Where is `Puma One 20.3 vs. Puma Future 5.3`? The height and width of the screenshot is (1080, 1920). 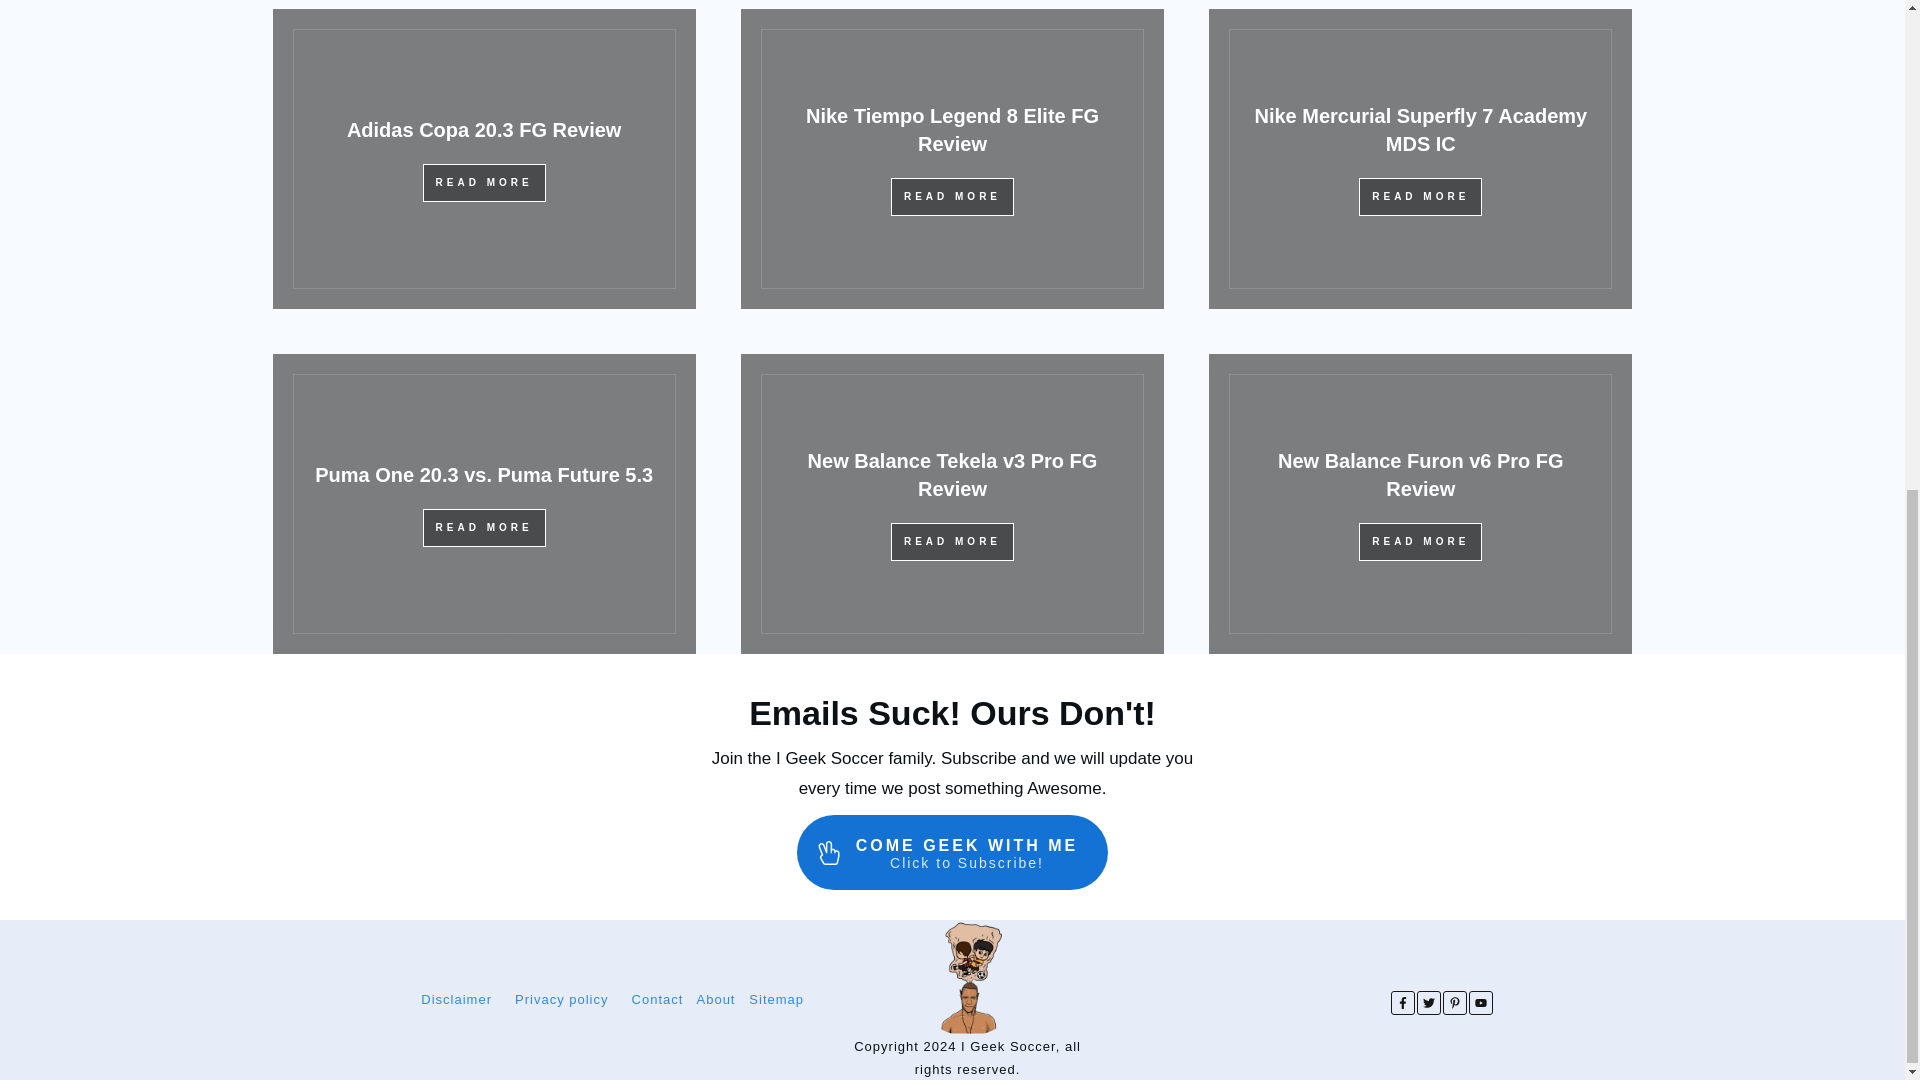
Puma One 20.3 vs. Puma Future 5.3 is located at coordinates (483, 475).